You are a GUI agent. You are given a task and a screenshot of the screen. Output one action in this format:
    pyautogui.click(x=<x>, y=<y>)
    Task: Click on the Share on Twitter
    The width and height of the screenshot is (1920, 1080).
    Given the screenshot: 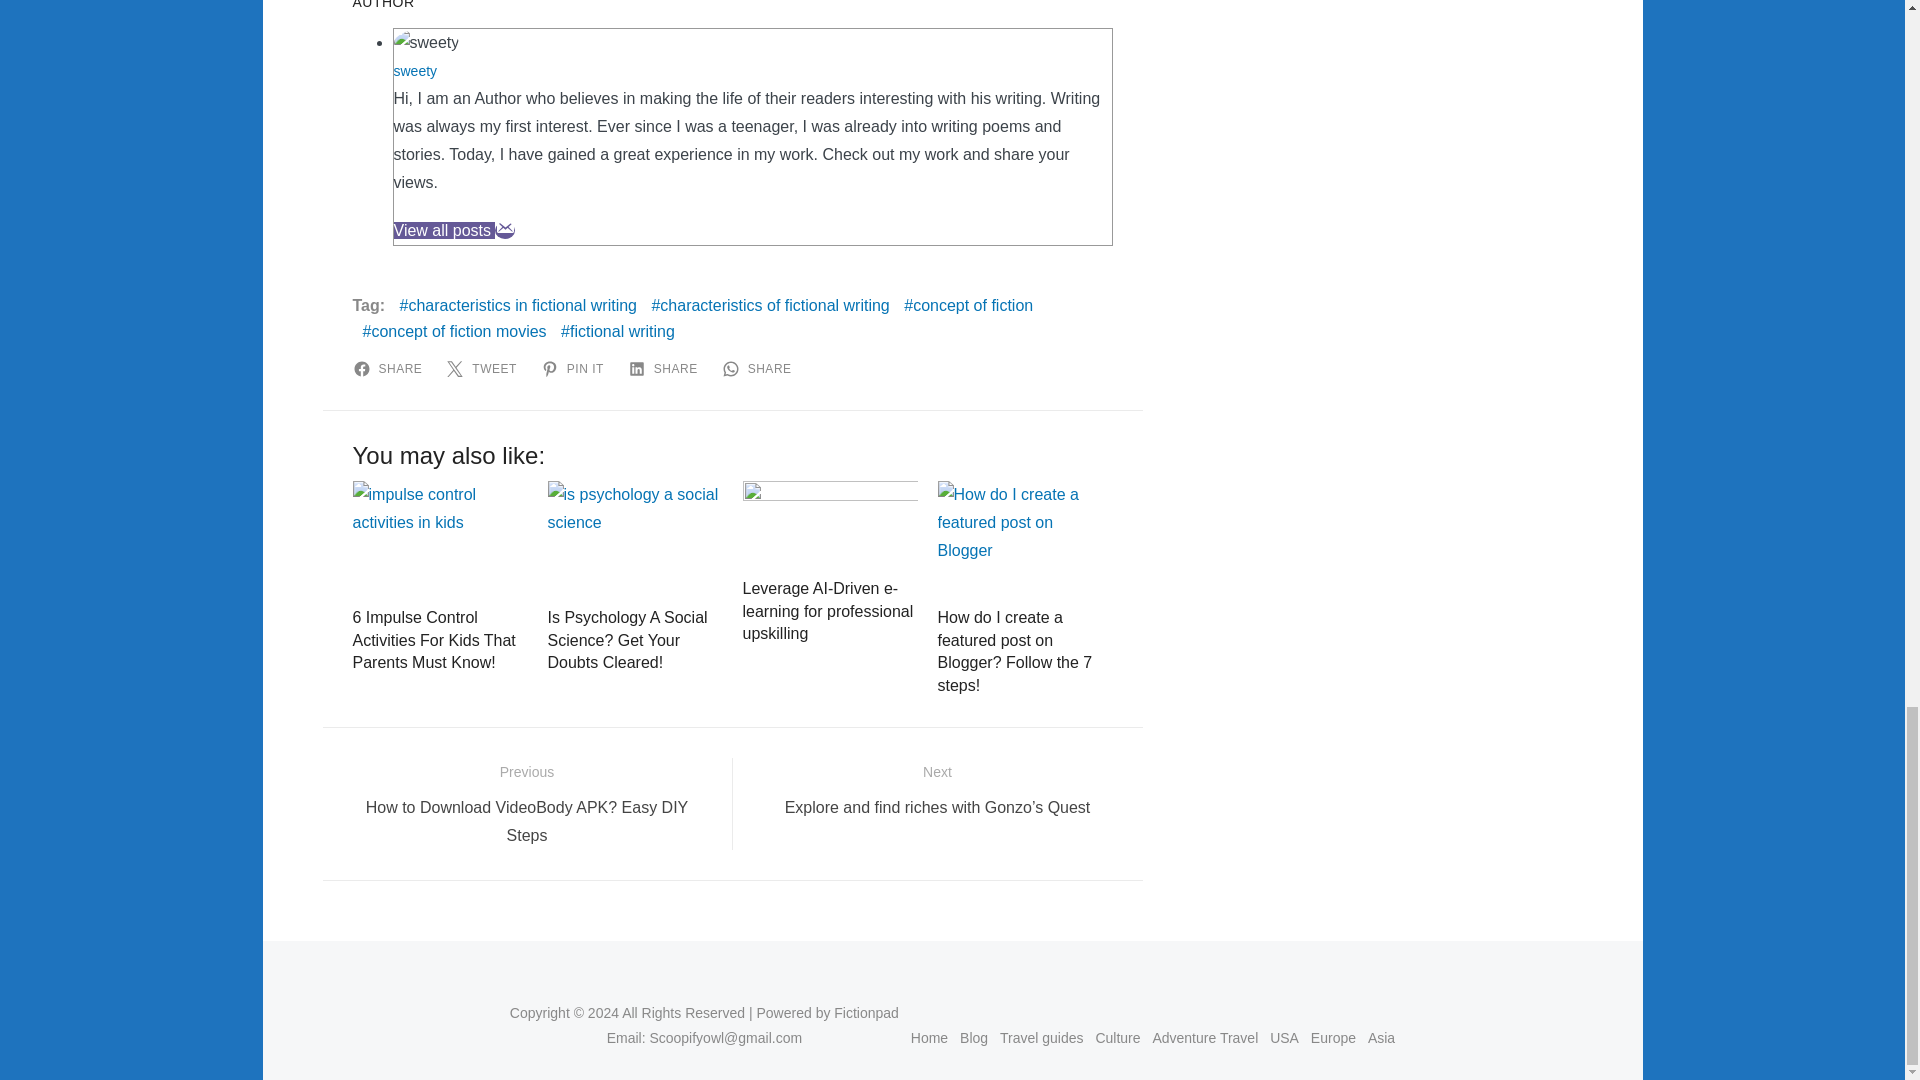 What is the action you would take?
    pyautogui.click(x=484, y=368)
    